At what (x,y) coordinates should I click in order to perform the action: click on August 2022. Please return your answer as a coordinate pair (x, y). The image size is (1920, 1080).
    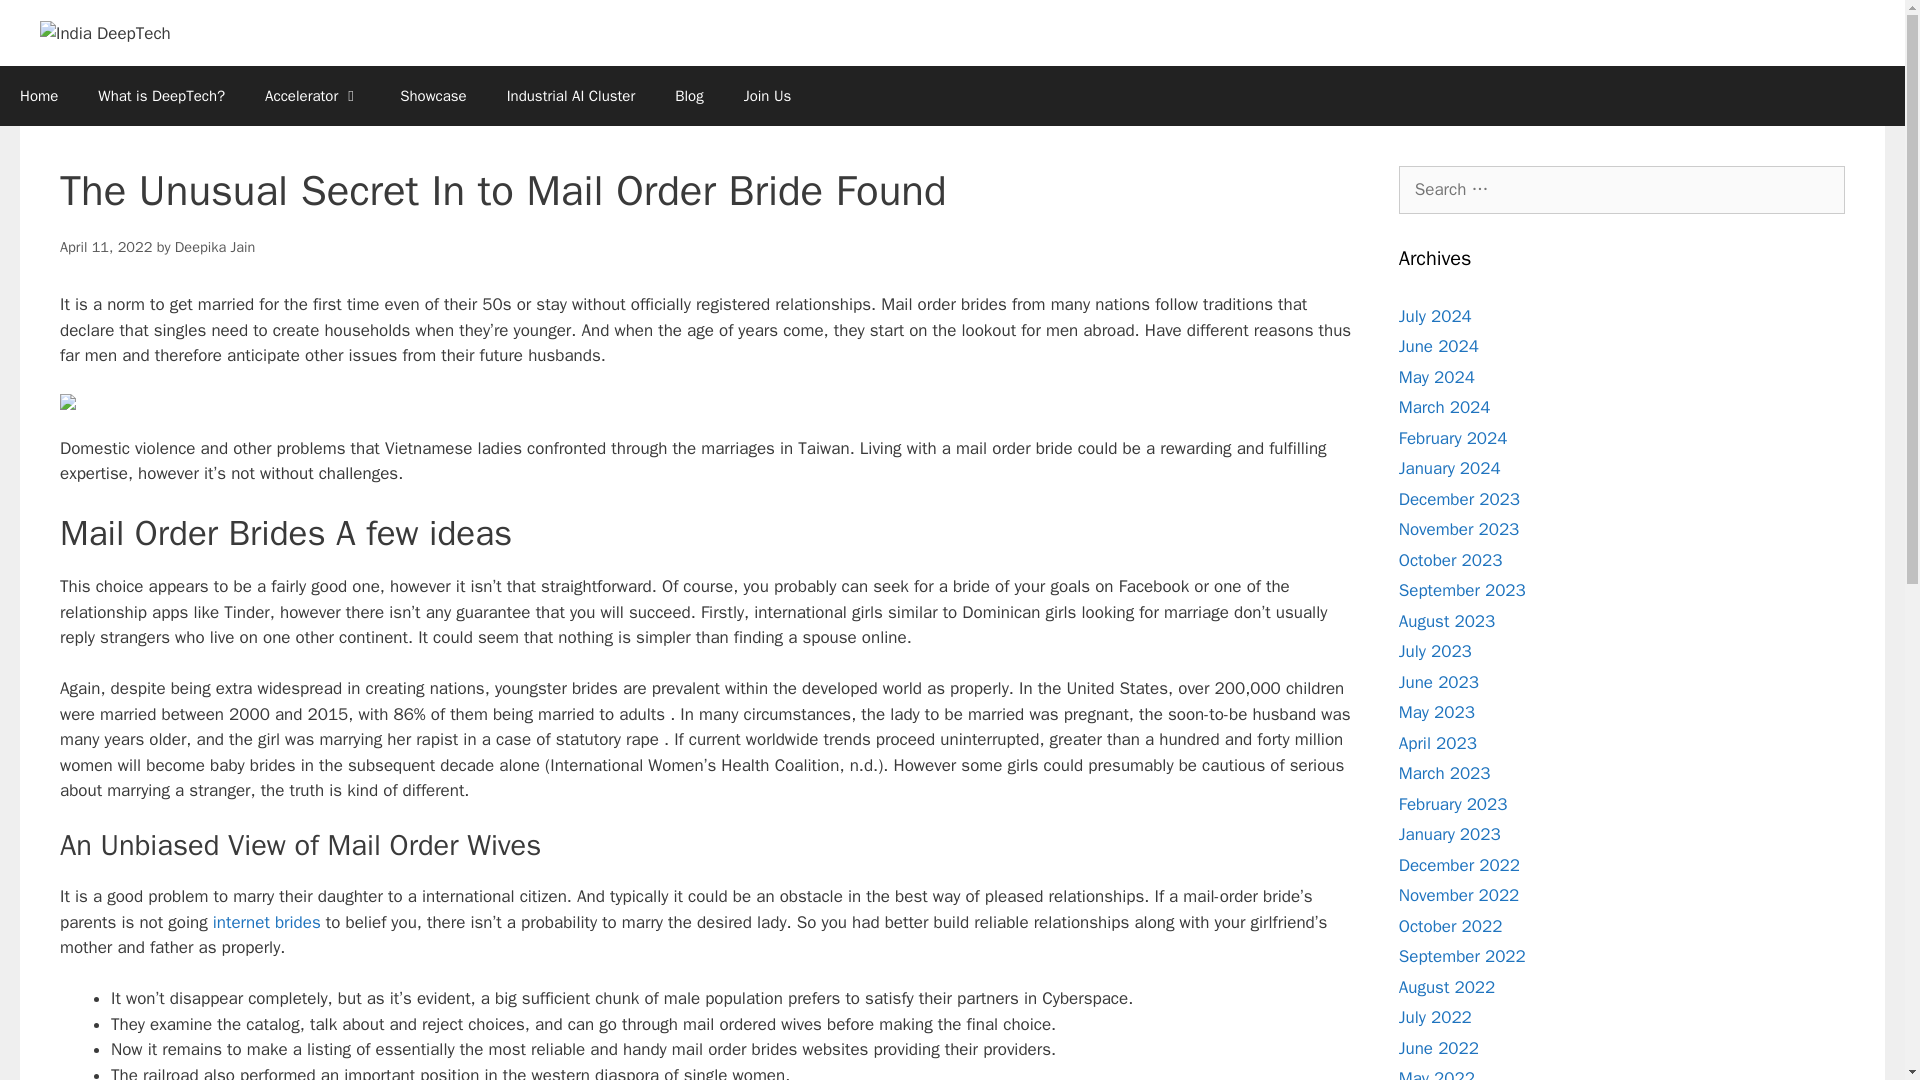
    Looking at the image, I should click on (1447, 987).